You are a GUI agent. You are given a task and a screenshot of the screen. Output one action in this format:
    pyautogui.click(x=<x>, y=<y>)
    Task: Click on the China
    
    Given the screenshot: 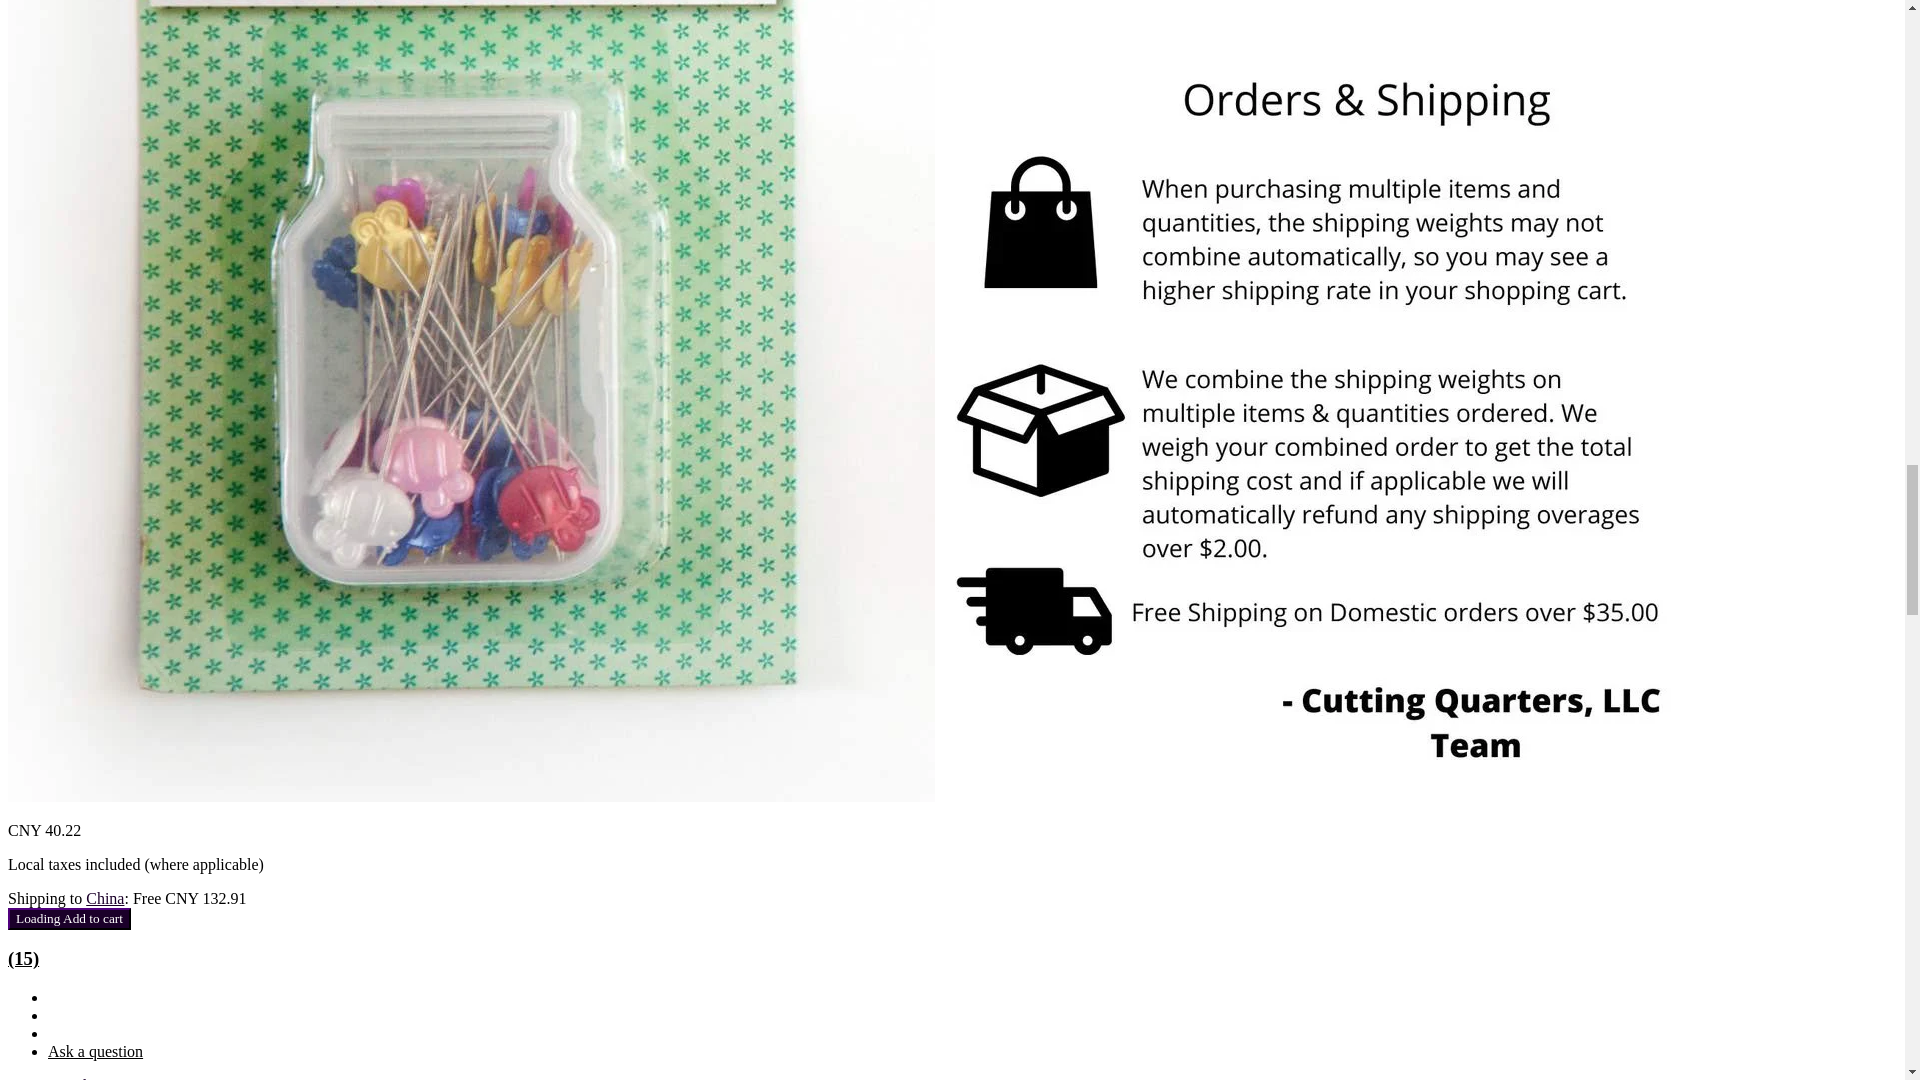 What is the action you would take?
    pyautogui.click(x=105, y=898)
    